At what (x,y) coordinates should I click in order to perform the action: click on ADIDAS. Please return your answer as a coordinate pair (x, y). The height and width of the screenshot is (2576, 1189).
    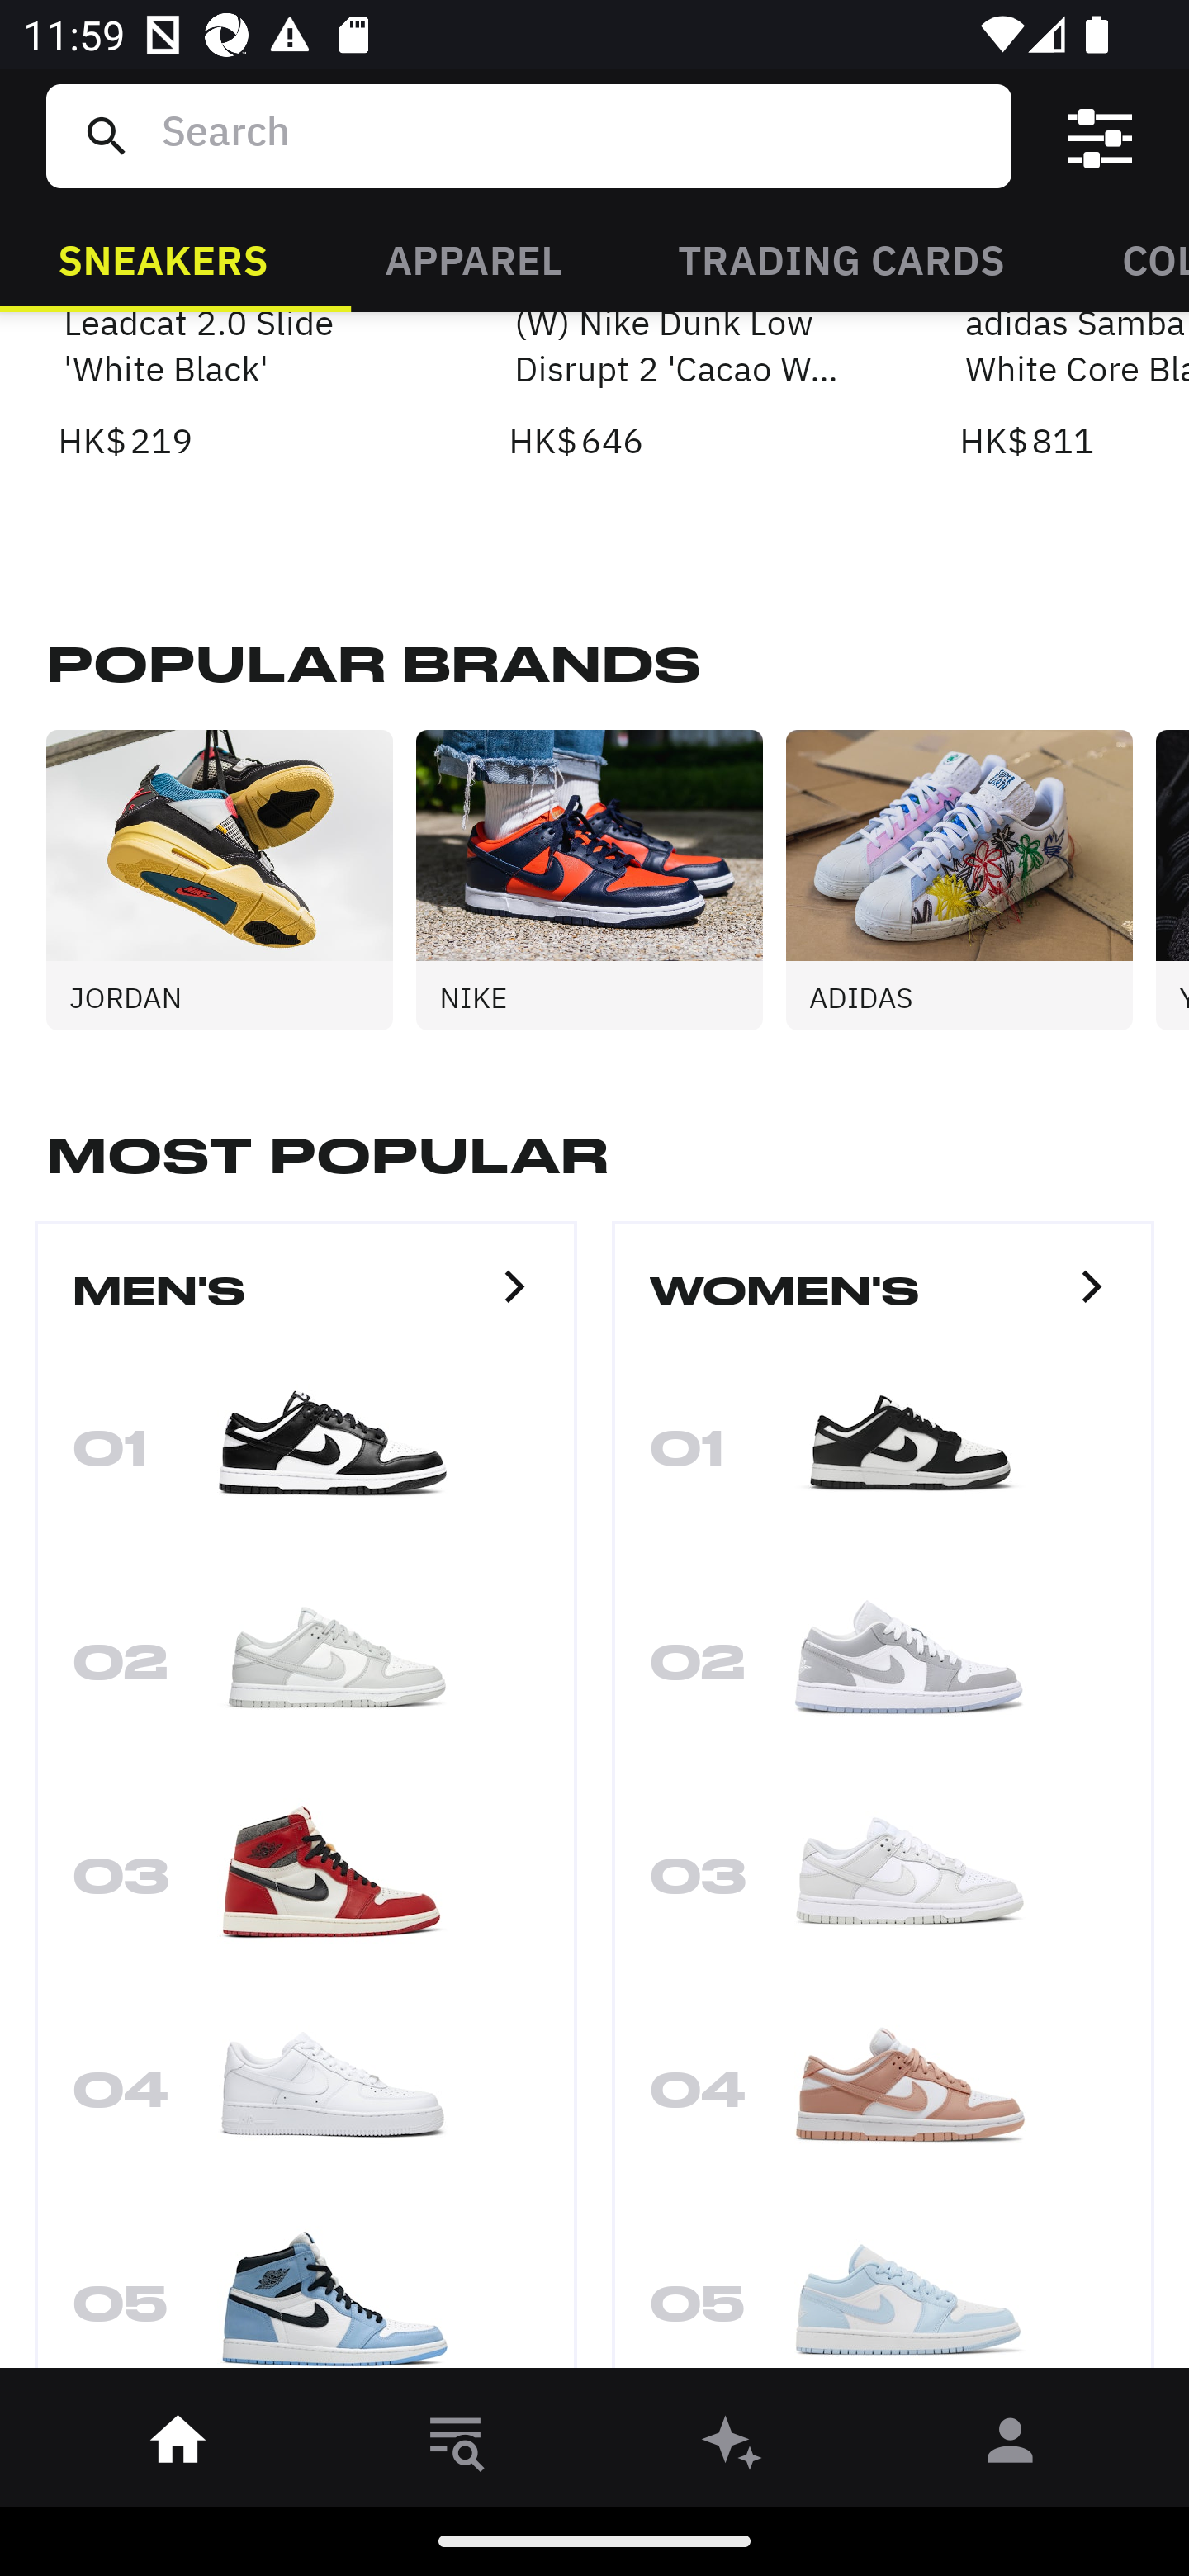
    Looking at the image, I should click on (970, 879).